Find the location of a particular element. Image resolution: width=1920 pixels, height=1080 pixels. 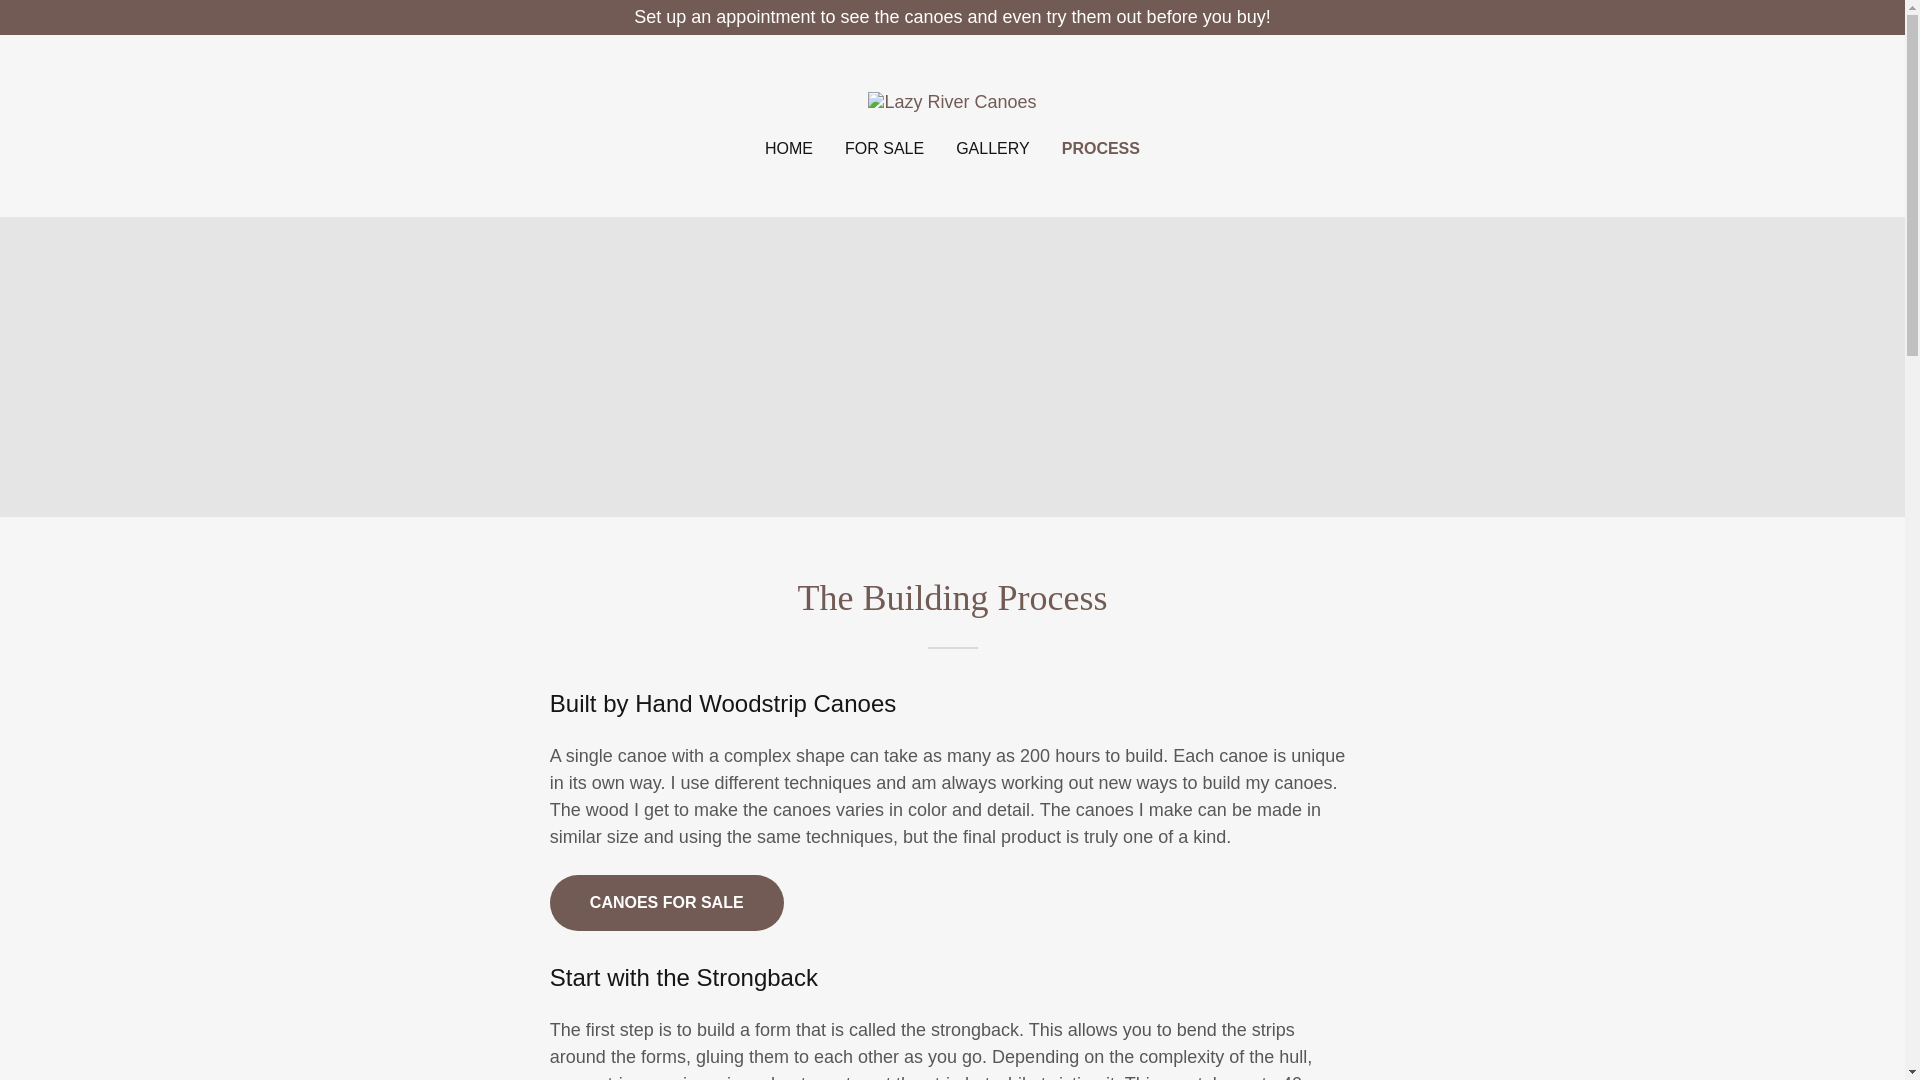

CANOES FOR SALE is located at coordinates (666, 902).